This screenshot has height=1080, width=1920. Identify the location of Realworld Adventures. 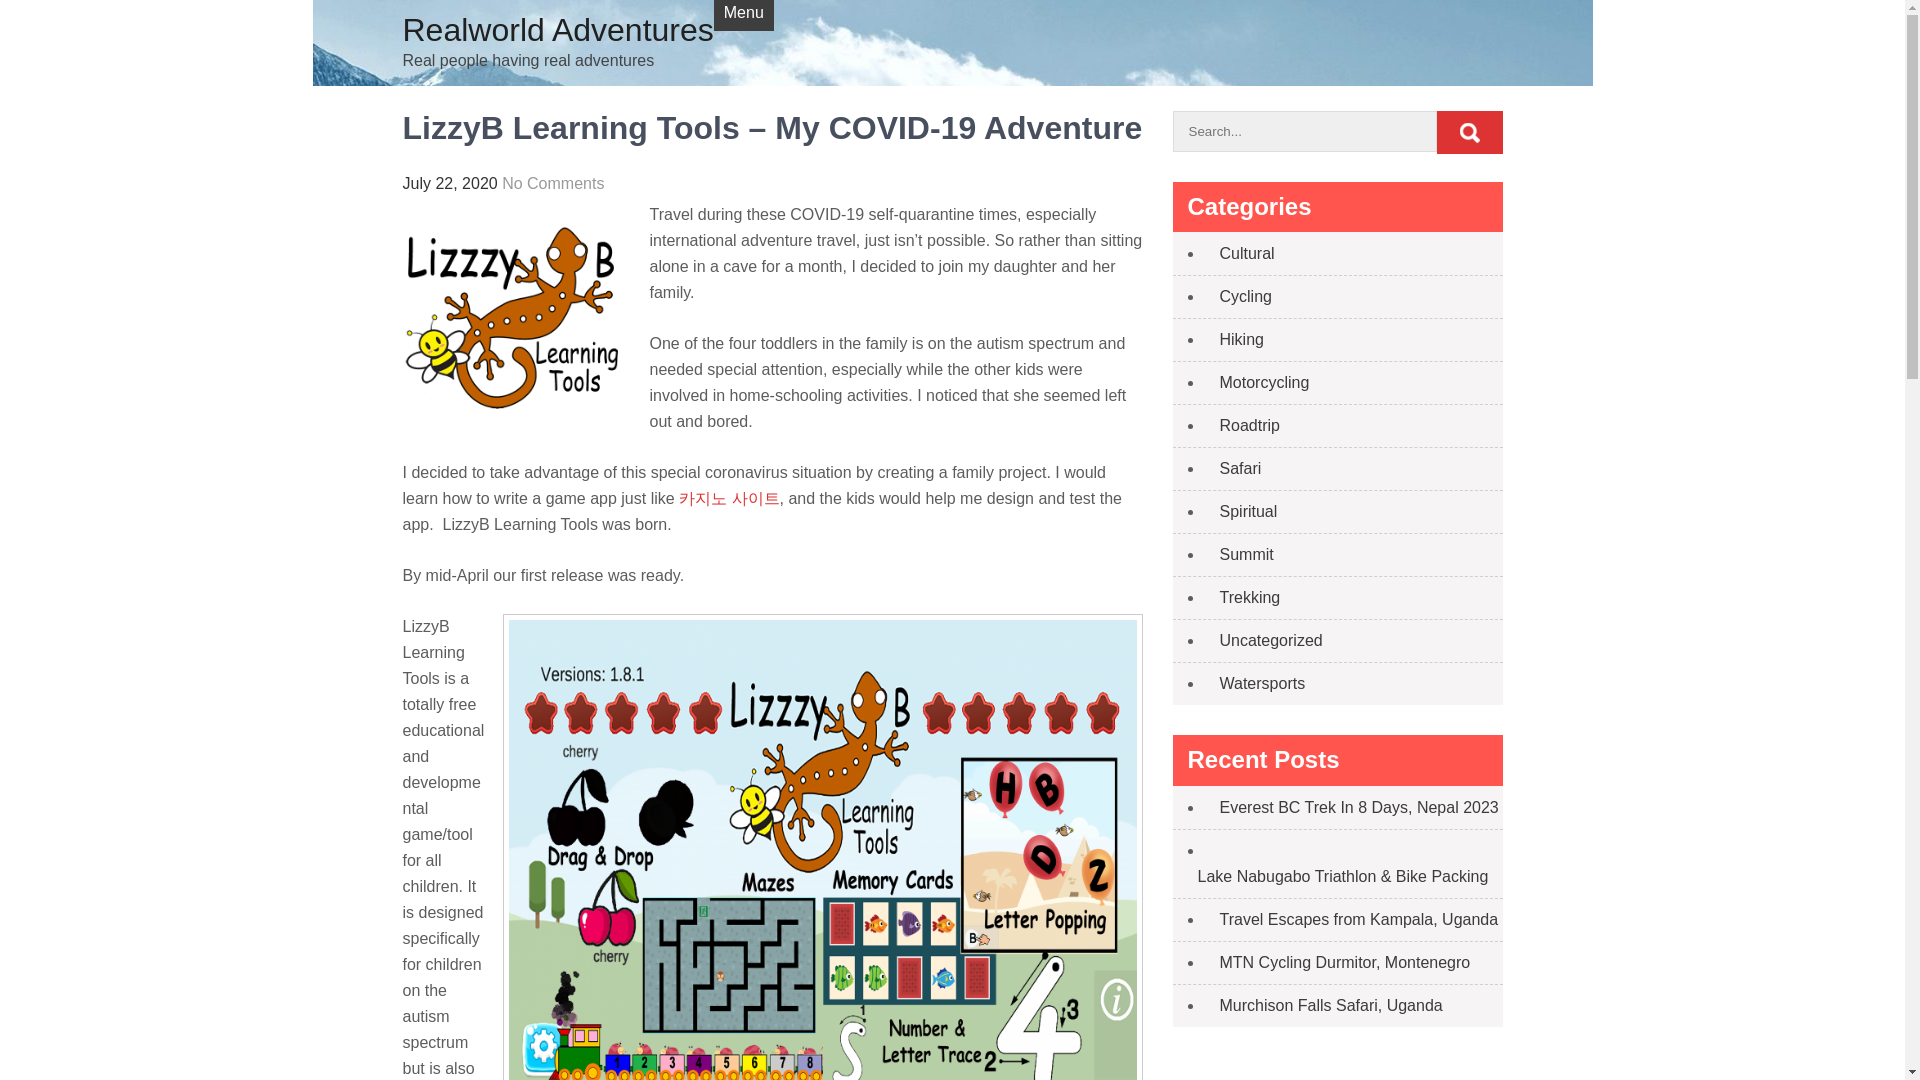
(556, 29).